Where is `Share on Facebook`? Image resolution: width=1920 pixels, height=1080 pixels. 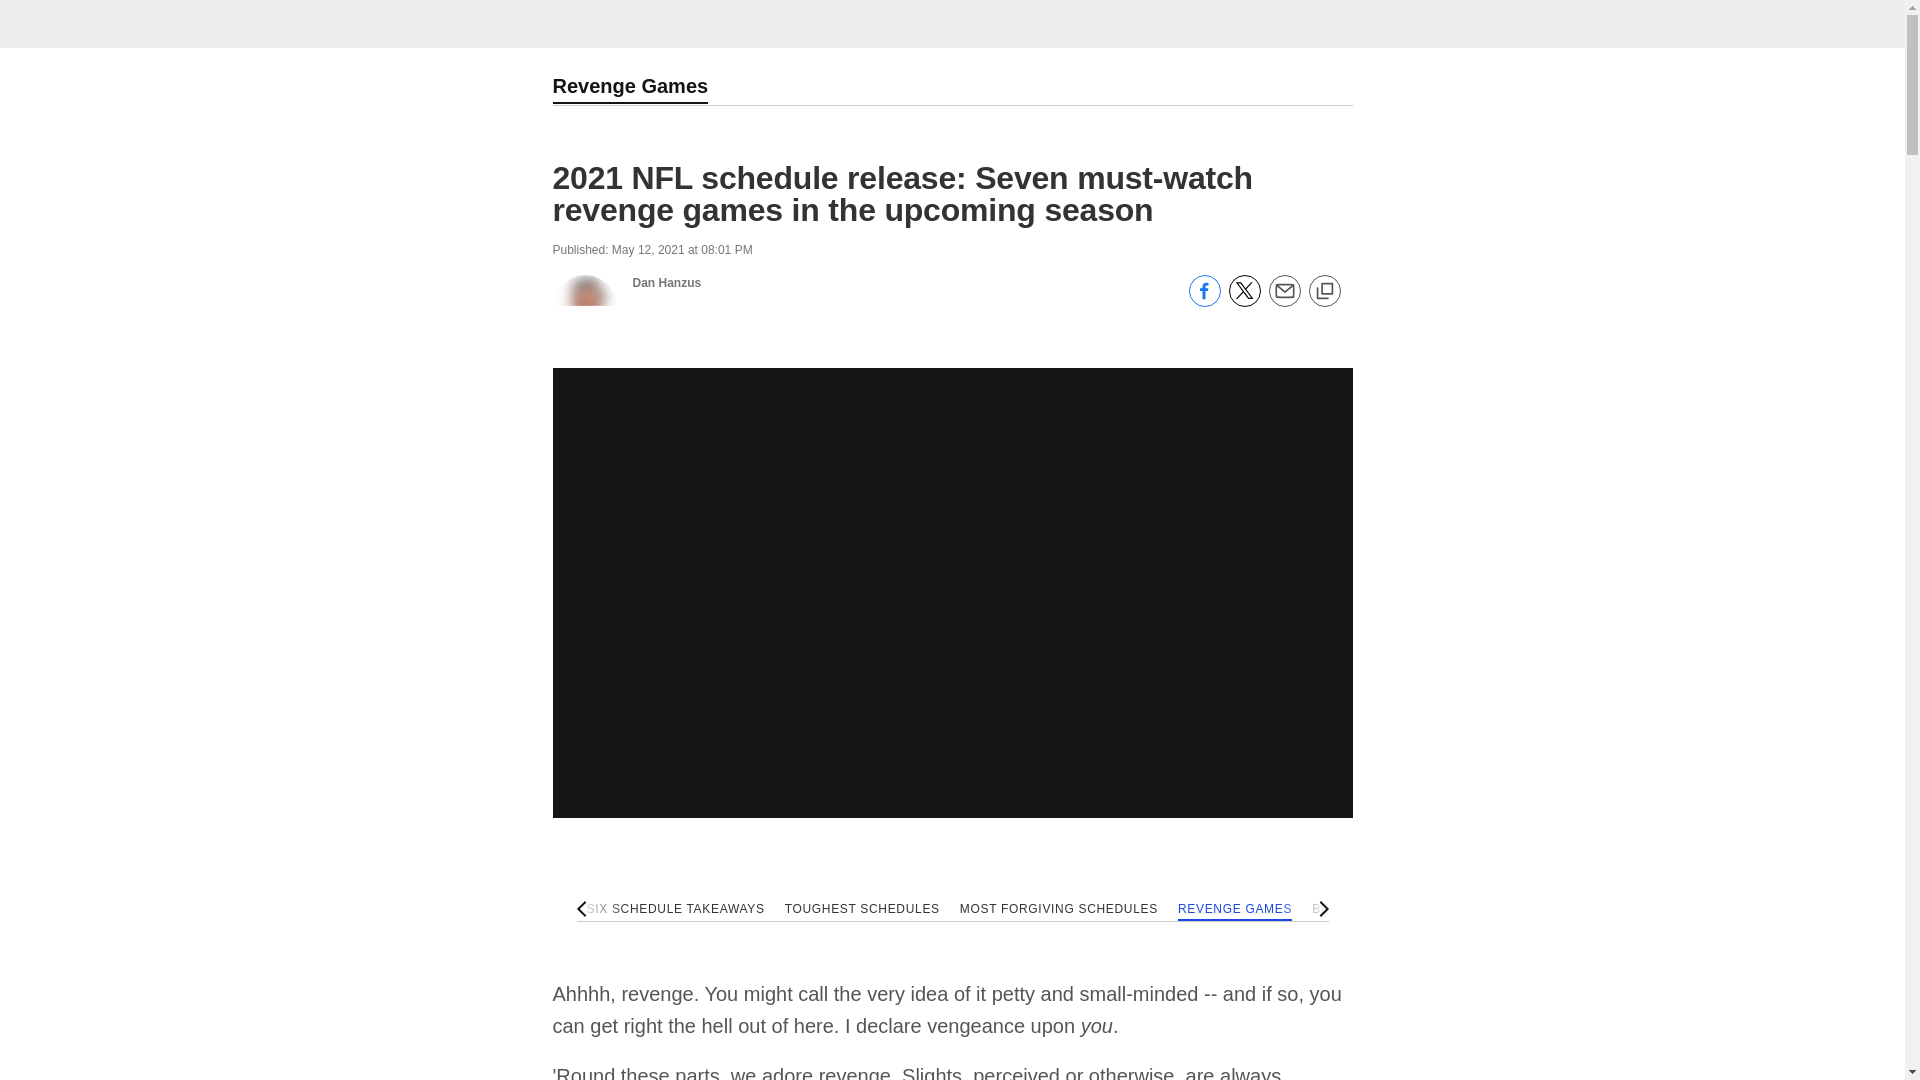 Share on Facebook is located at coordinates (1204, 301).